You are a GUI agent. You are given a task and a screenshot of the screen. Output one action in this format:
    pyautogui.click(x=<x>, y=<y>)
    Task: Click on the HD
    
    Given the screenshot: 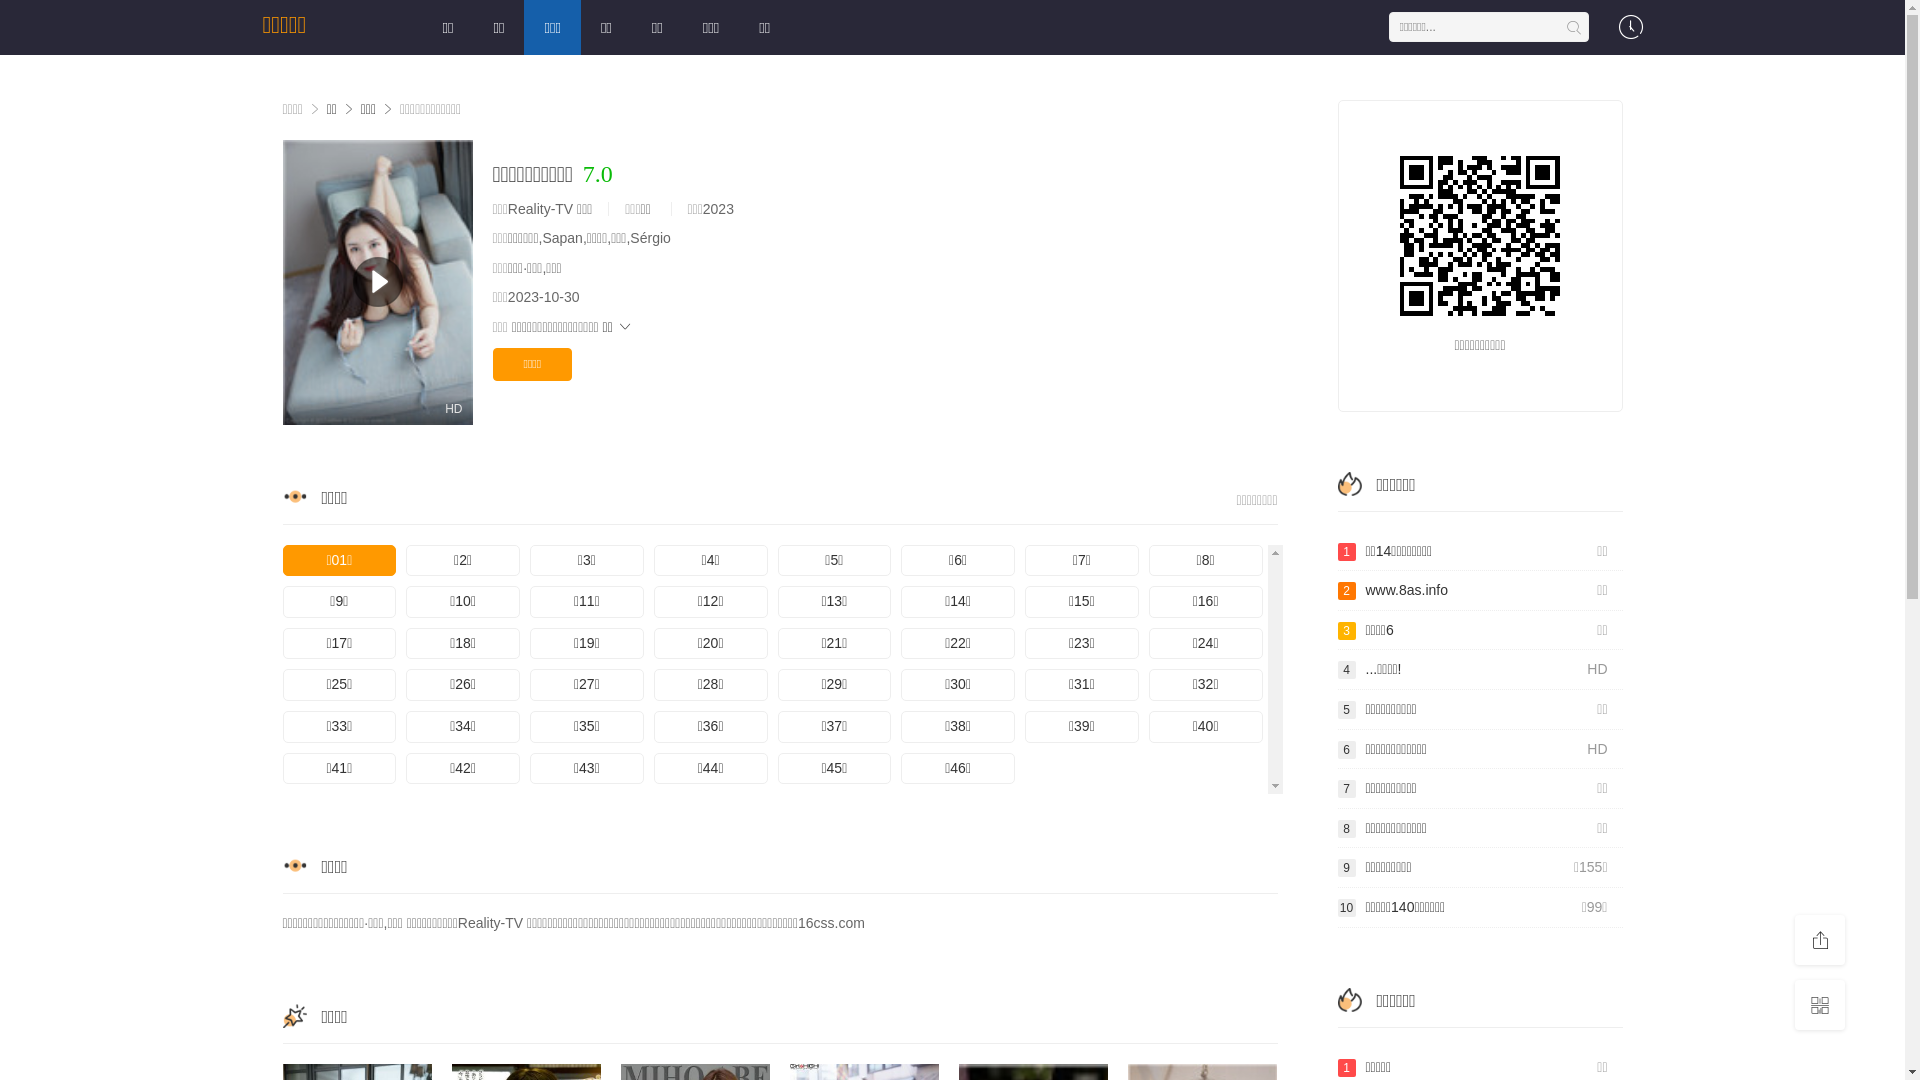 What is the action you would take?
    pyautogui.click(x=377, y=282)
    